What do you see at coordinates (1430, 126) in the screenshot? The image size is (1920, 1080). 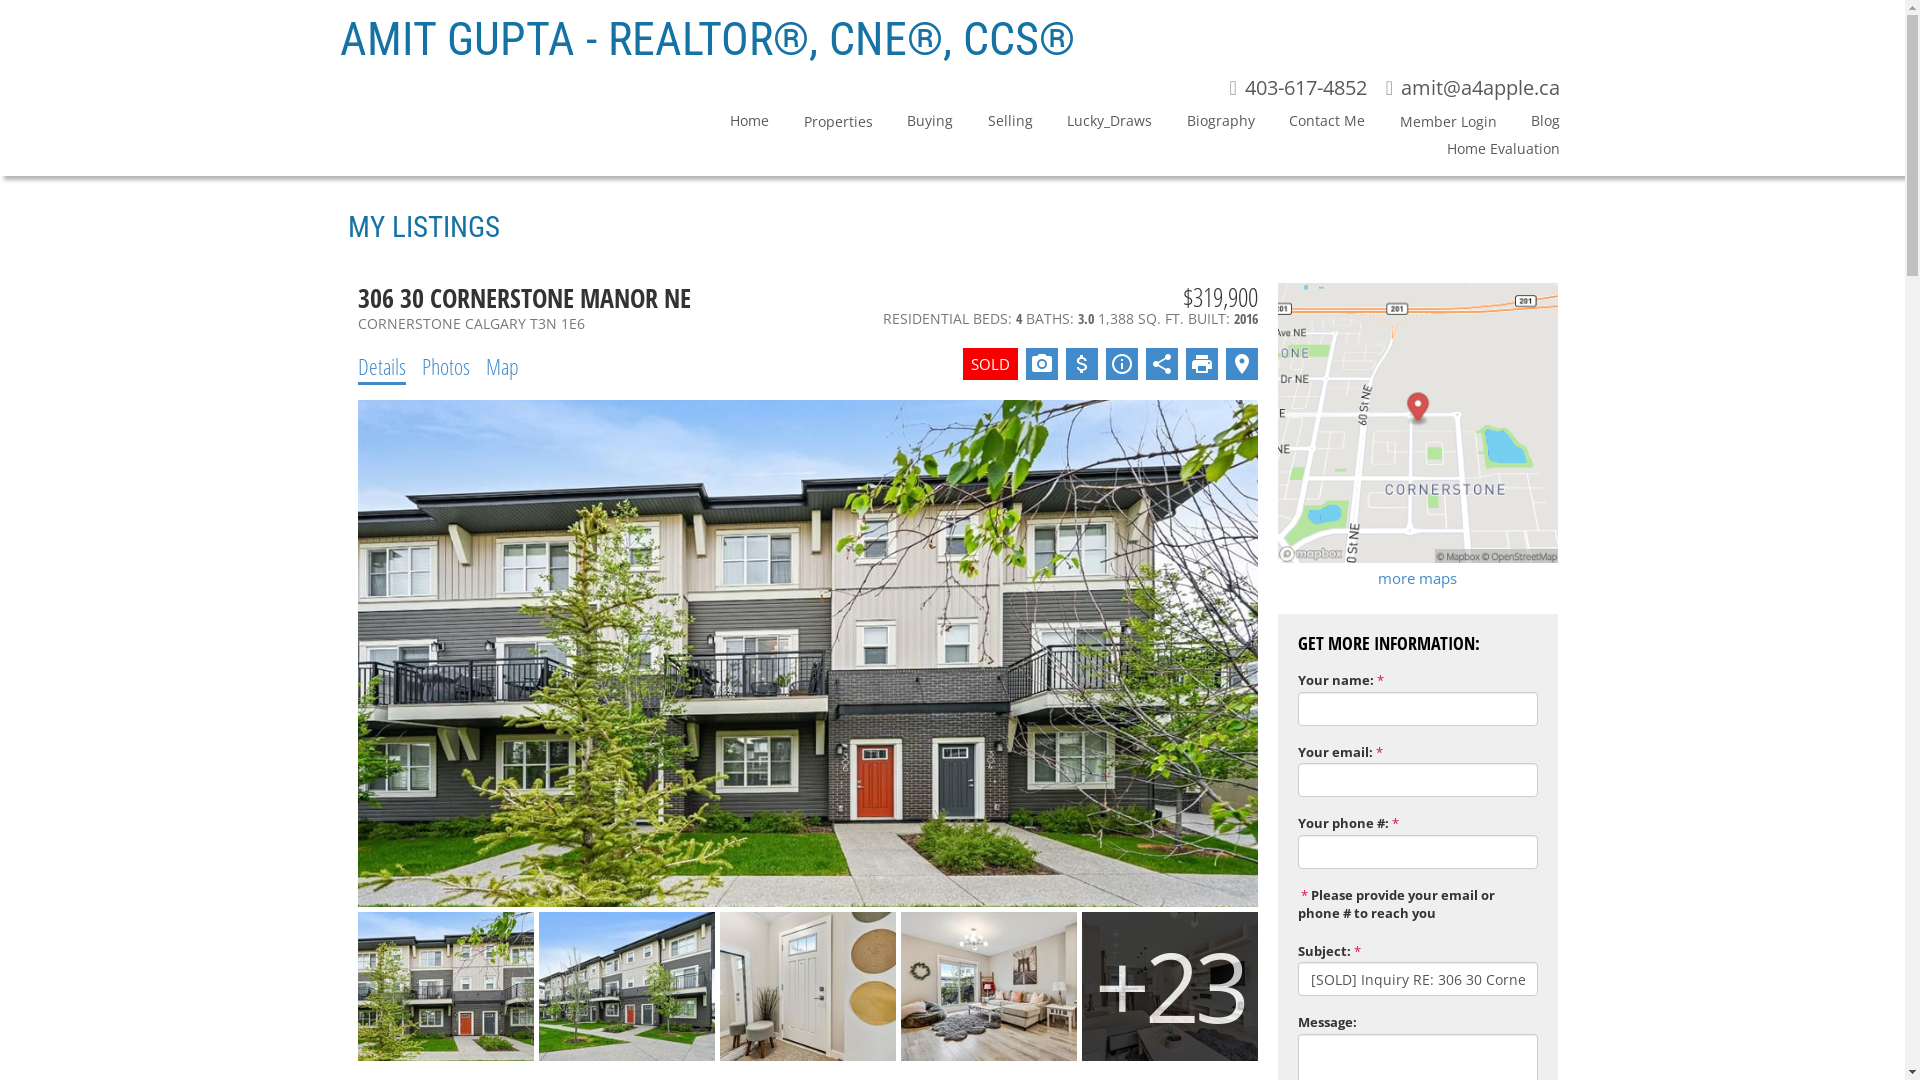 I see `Member Login` at bounding box center [1430, 126].